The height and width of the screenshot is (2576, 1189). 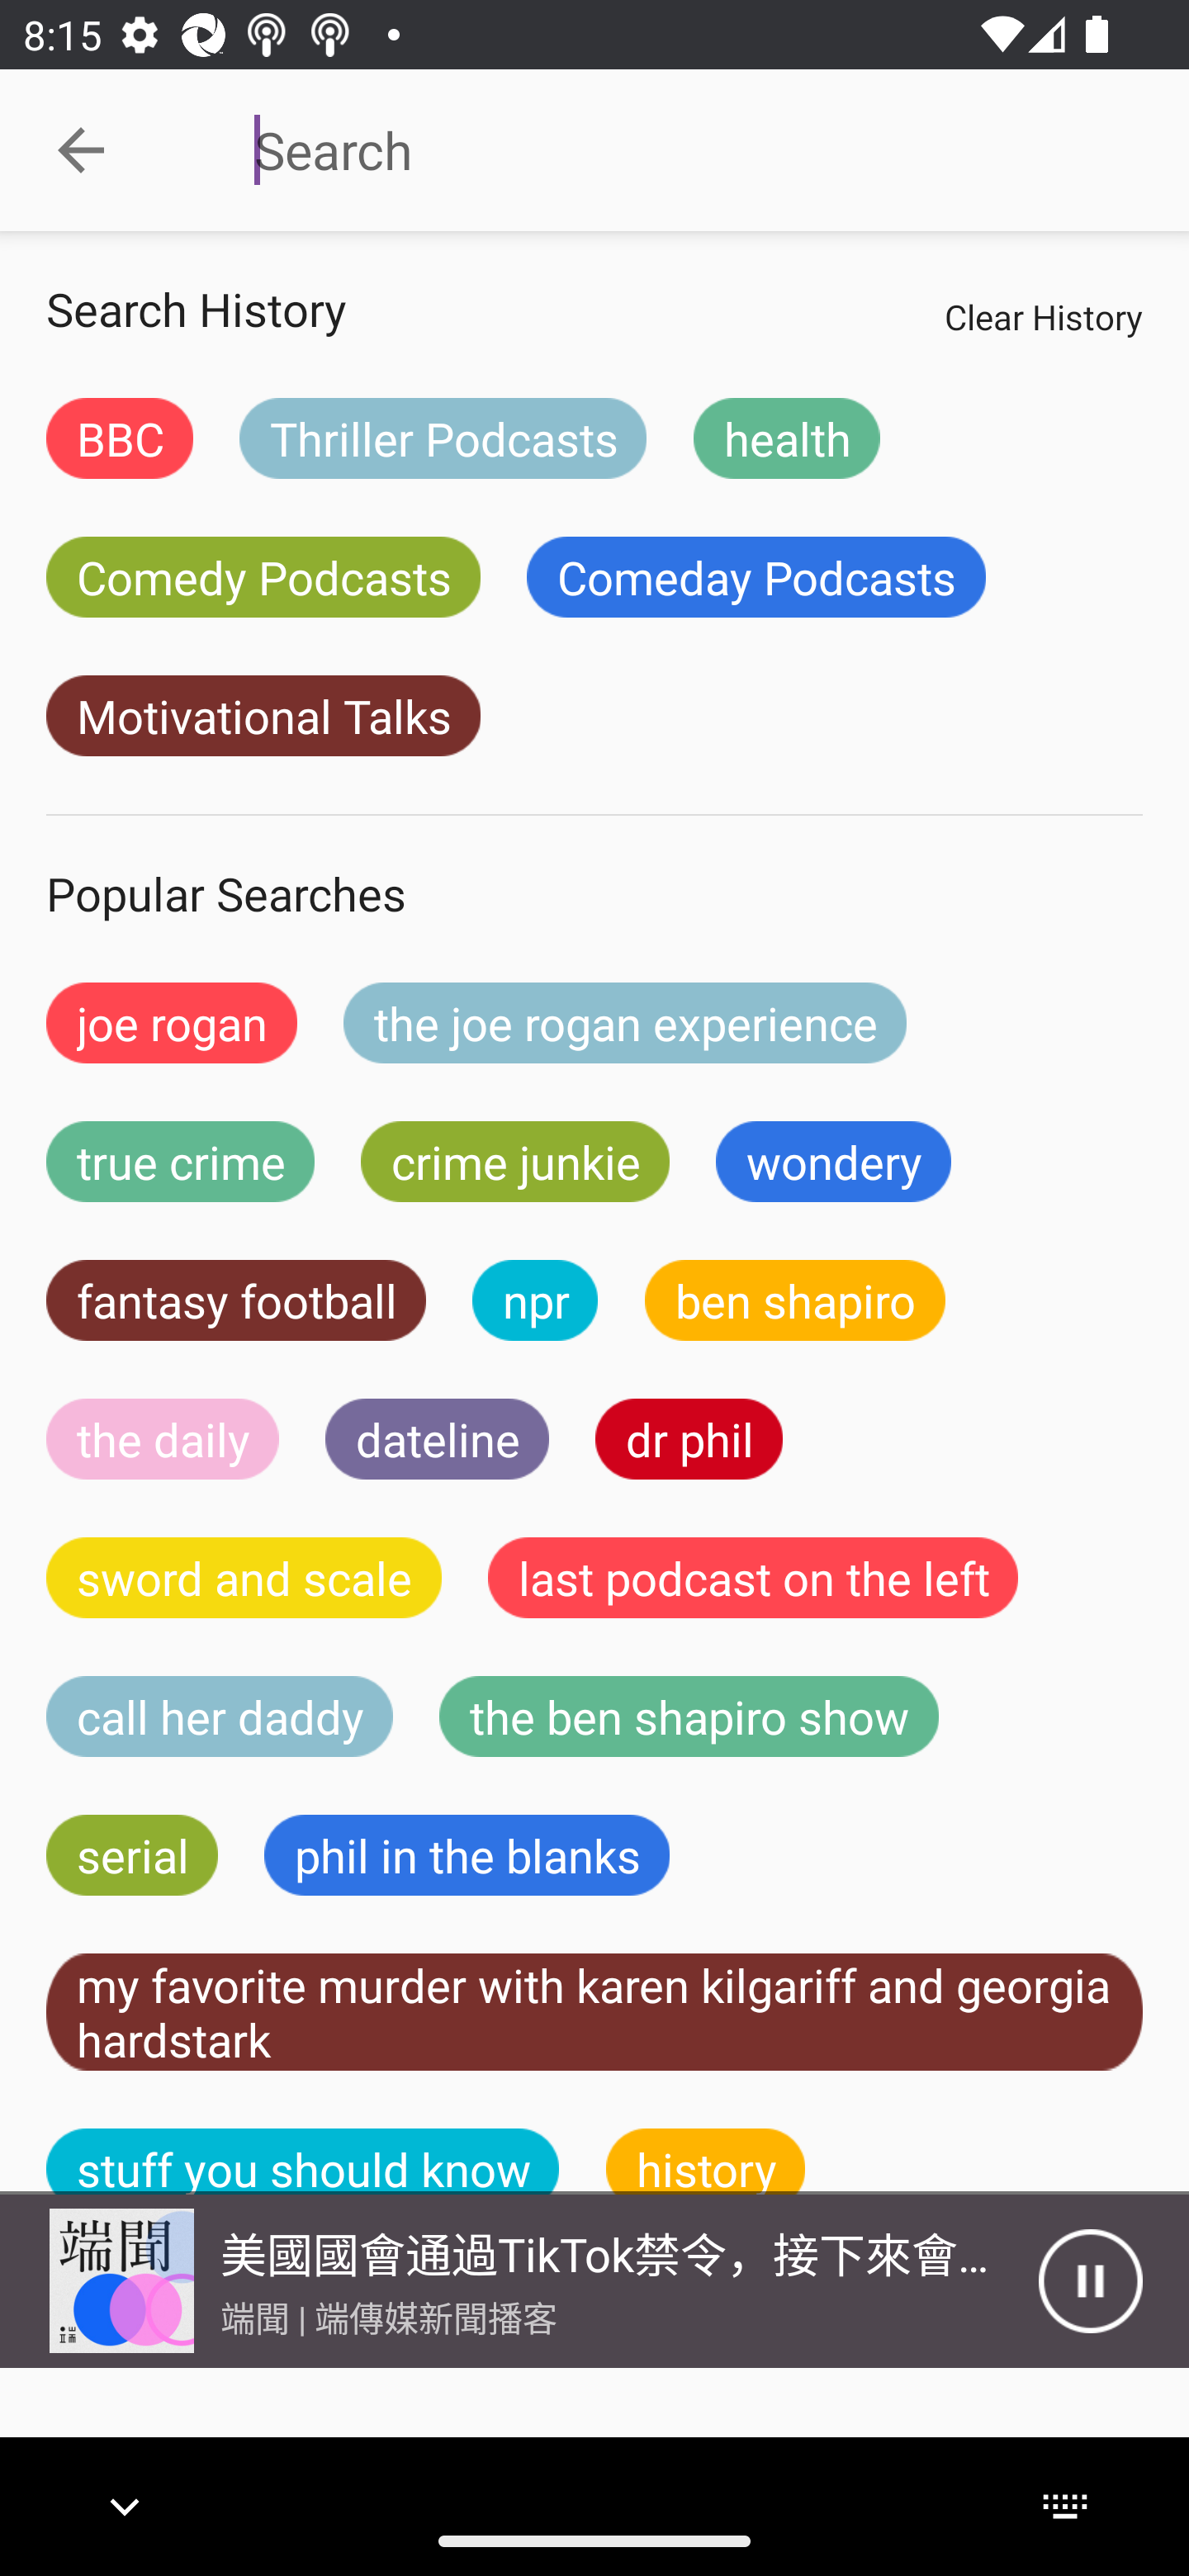 I want to click on Comedy Podcasts, so click(x=263, y=576).